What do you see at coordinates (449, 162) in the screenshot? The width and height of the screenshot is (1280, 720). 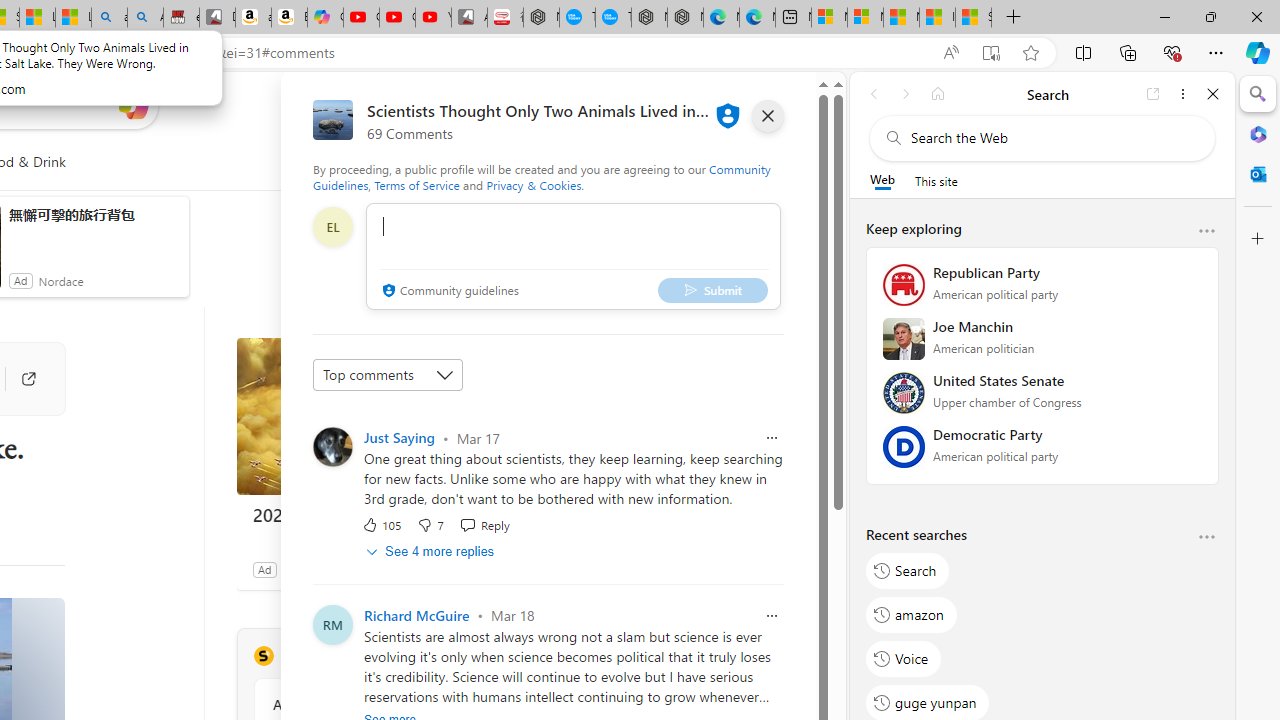 I see `To get missing image descriptions, open the context menu.` at bounding box center [449, 162].